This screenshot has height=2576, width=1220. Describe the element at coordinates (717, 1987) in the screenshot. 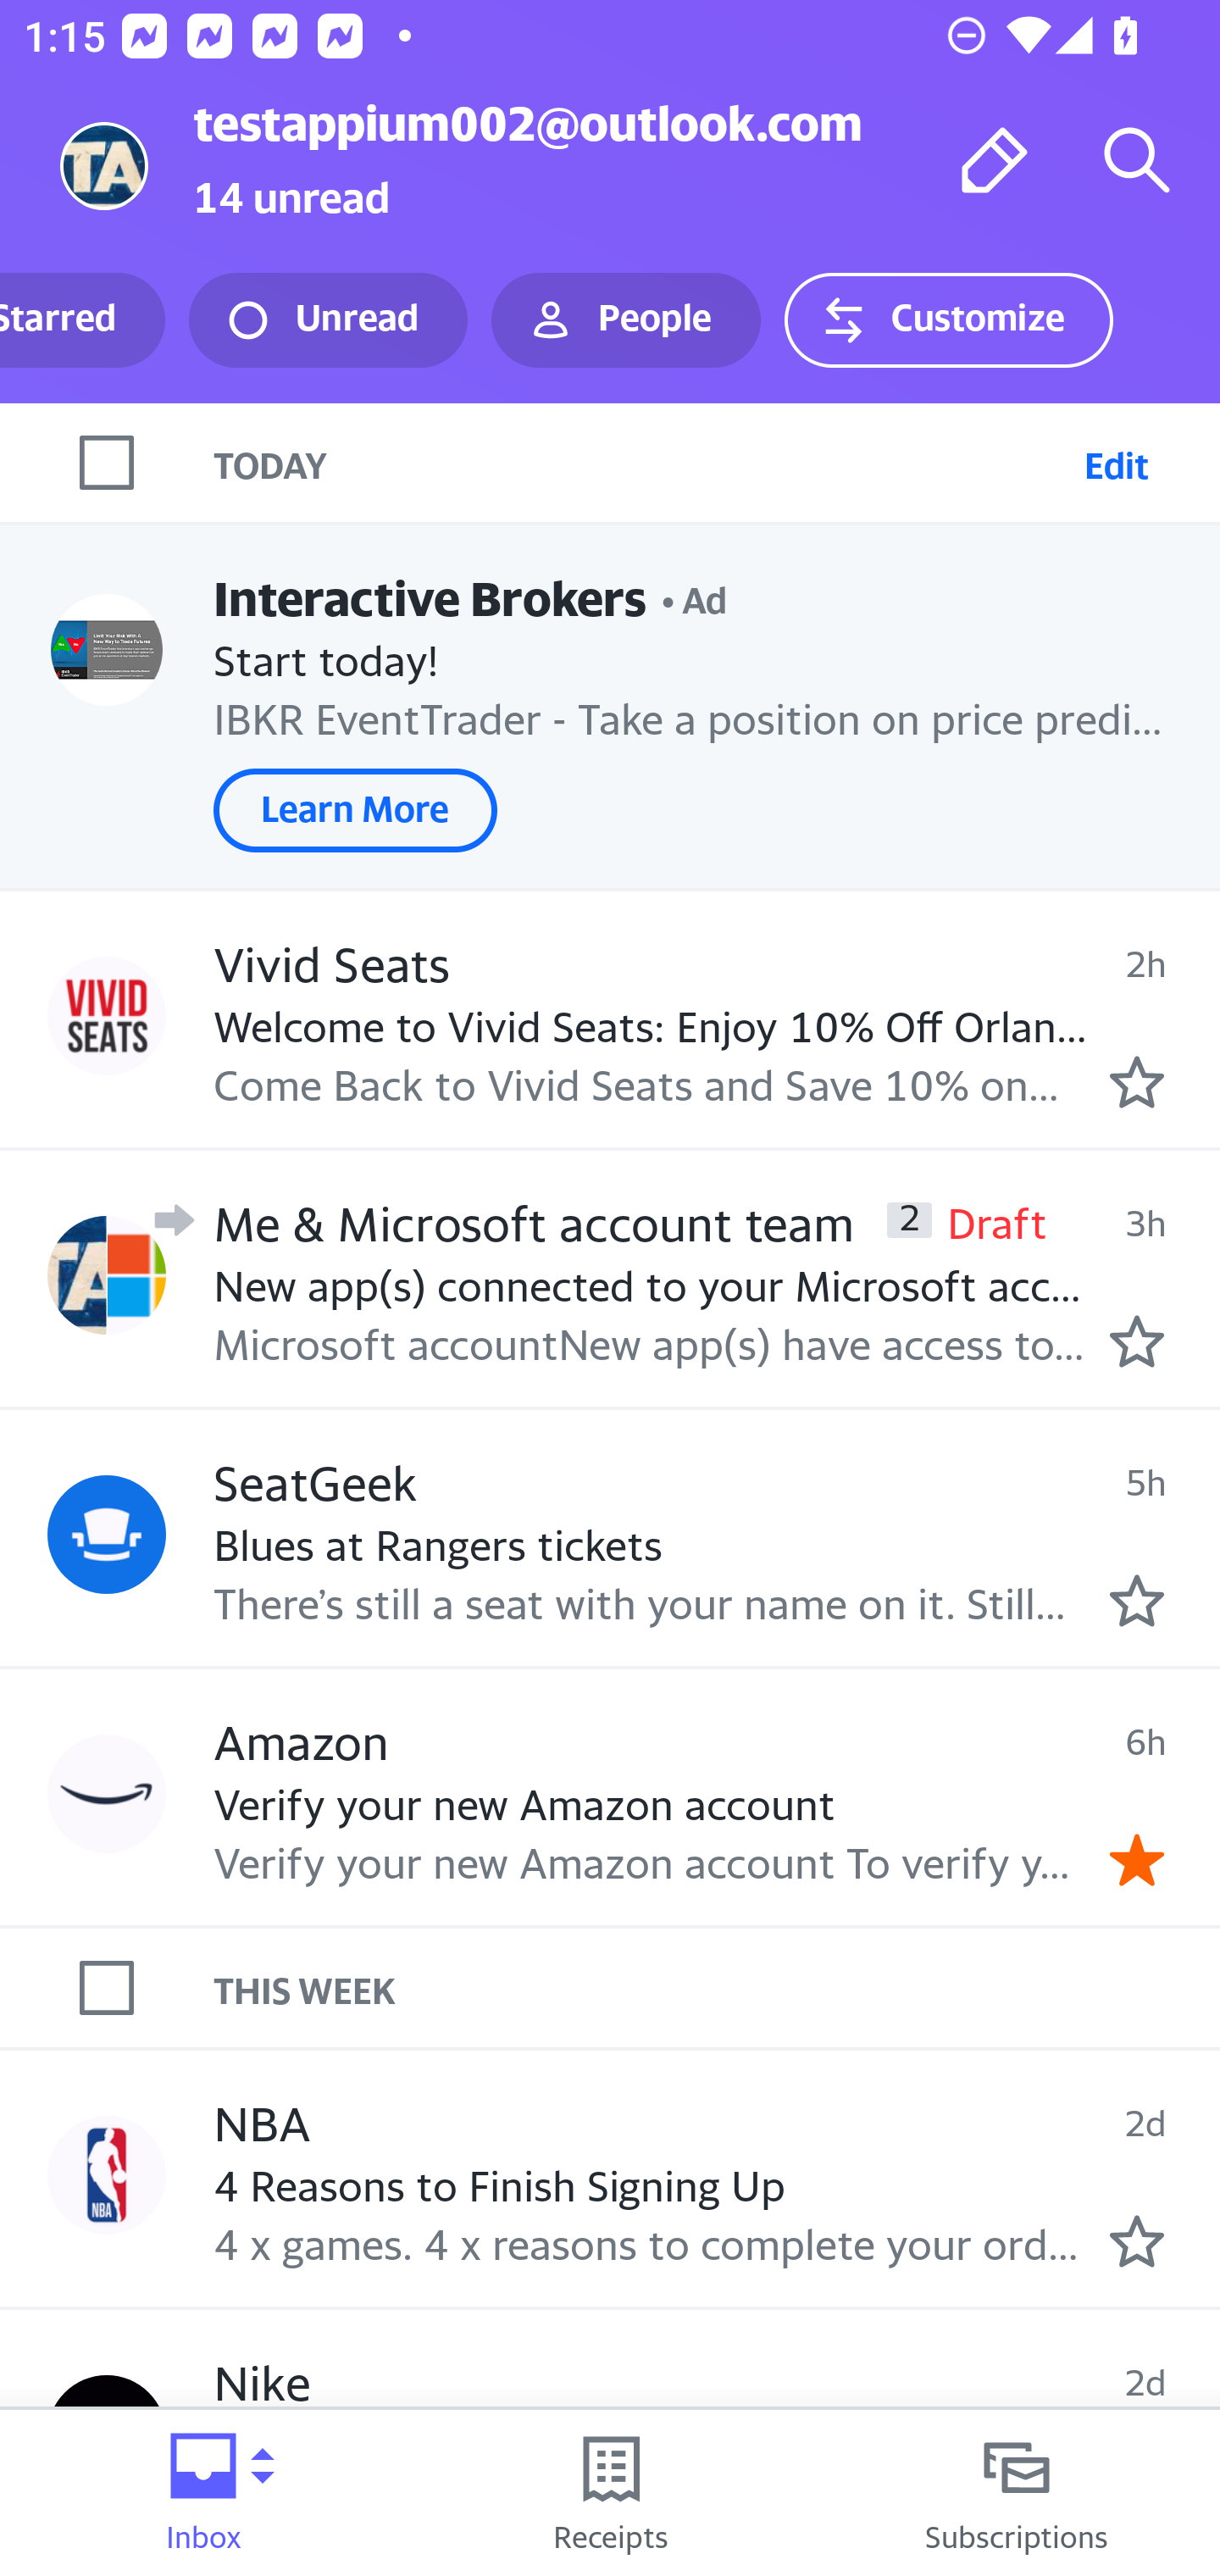

I see `THIS WEEK` at that location.